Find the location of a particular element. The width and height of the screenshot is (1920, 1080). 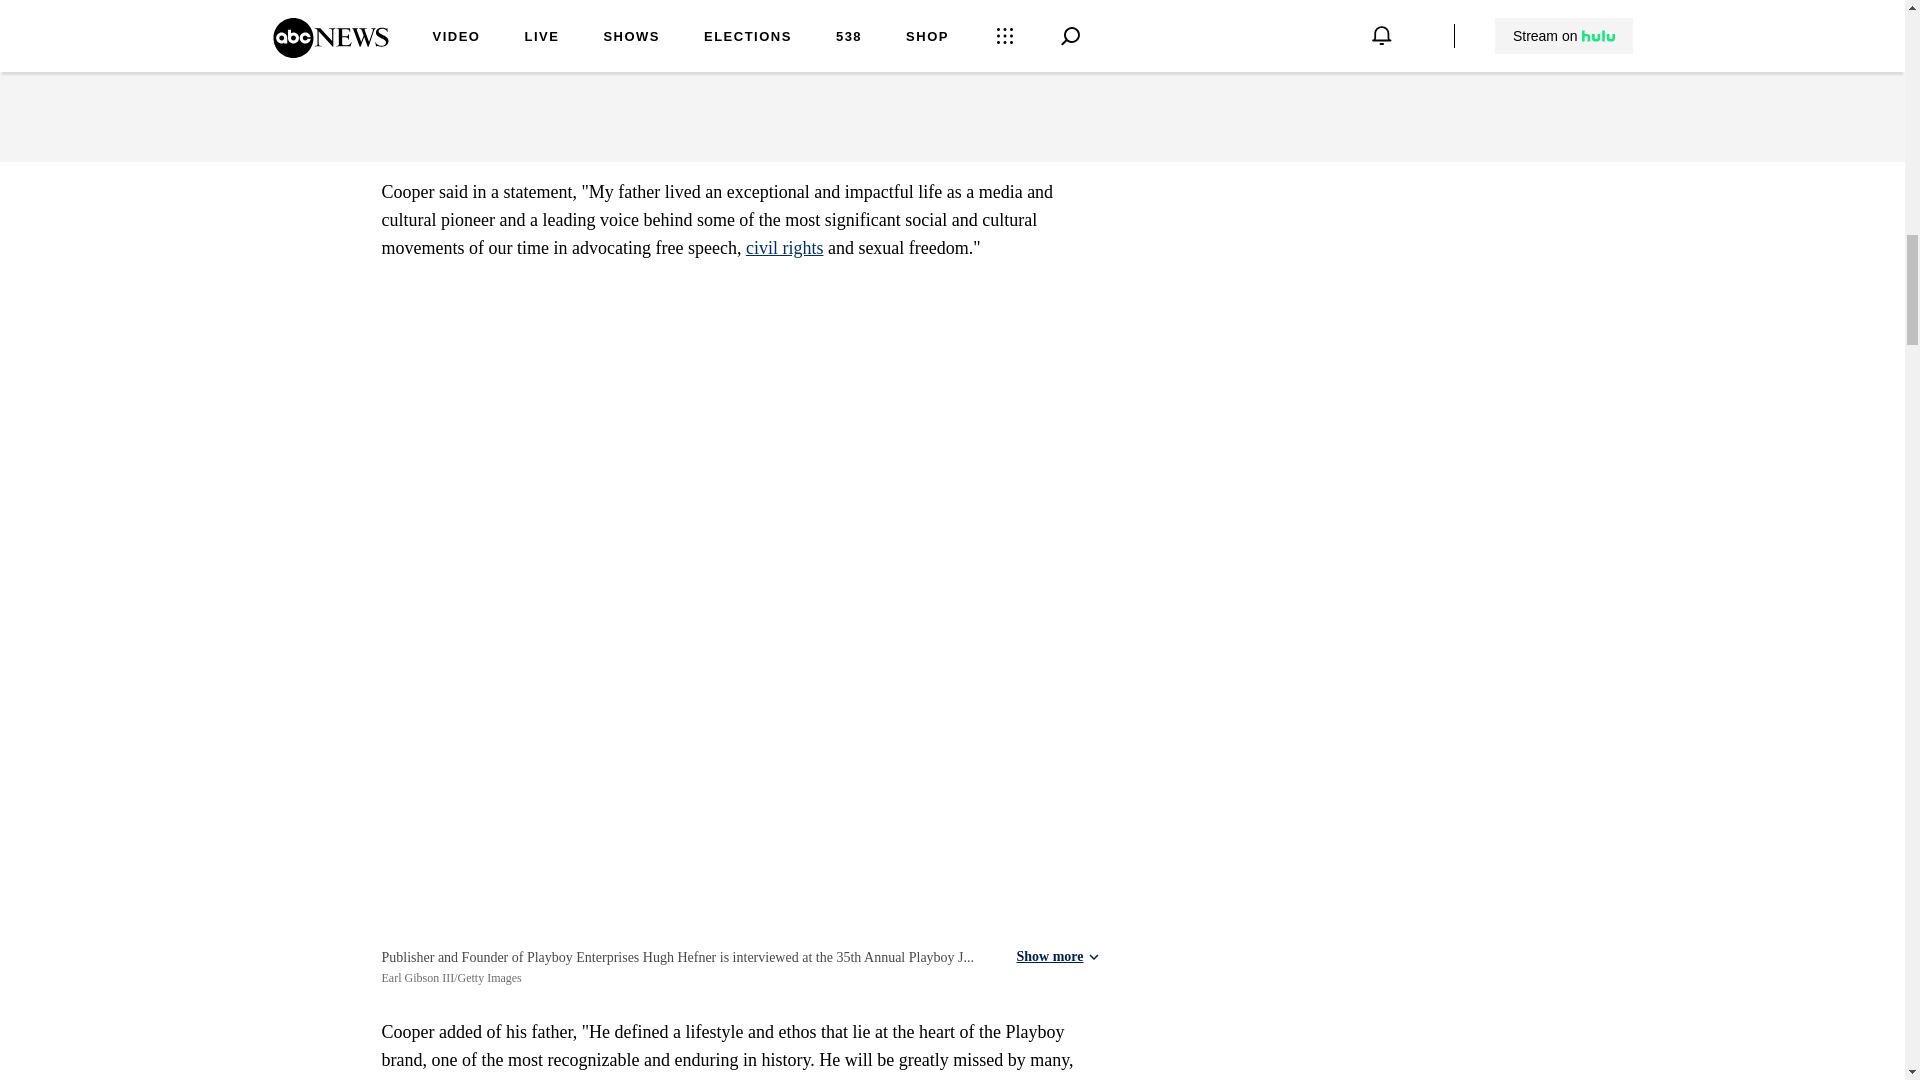

Show more is located at coordinates (1056, 957).